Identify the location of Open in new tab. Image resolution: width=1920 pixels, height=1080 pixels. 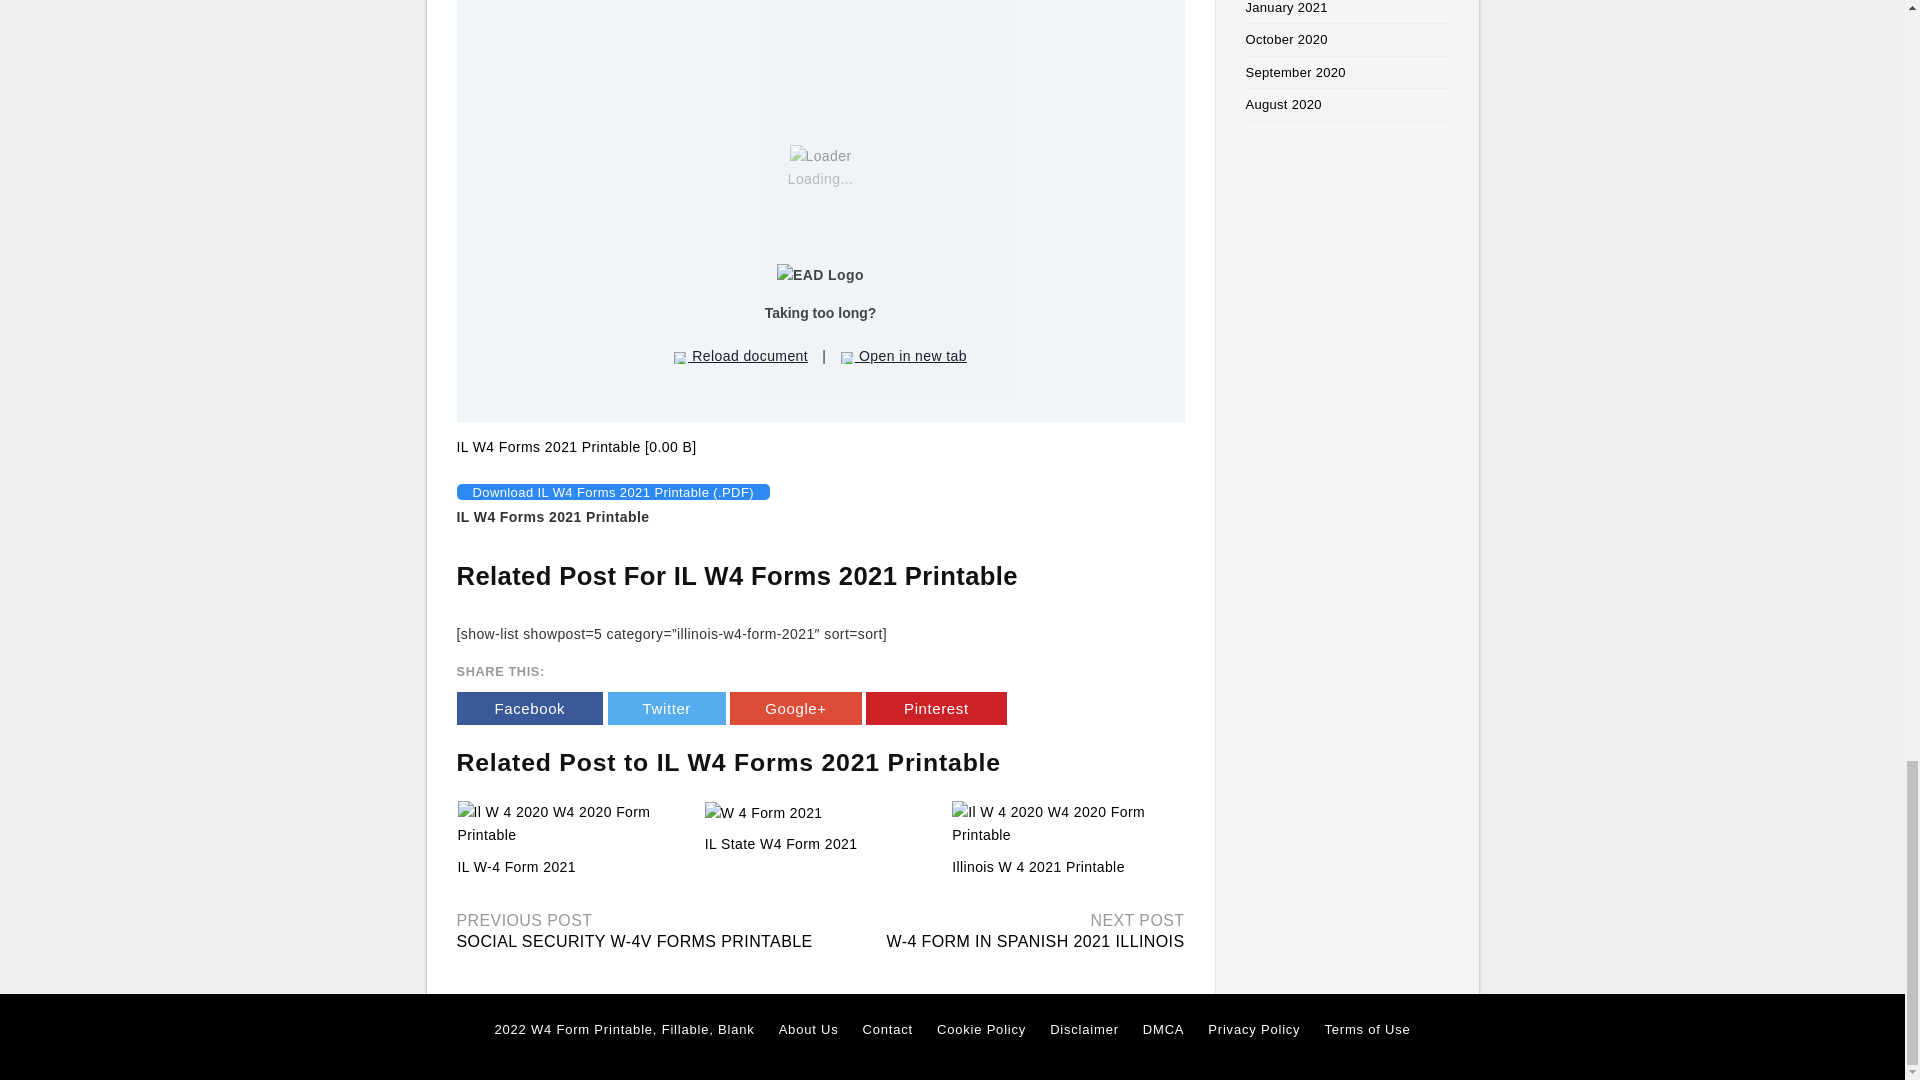
(904, 356).